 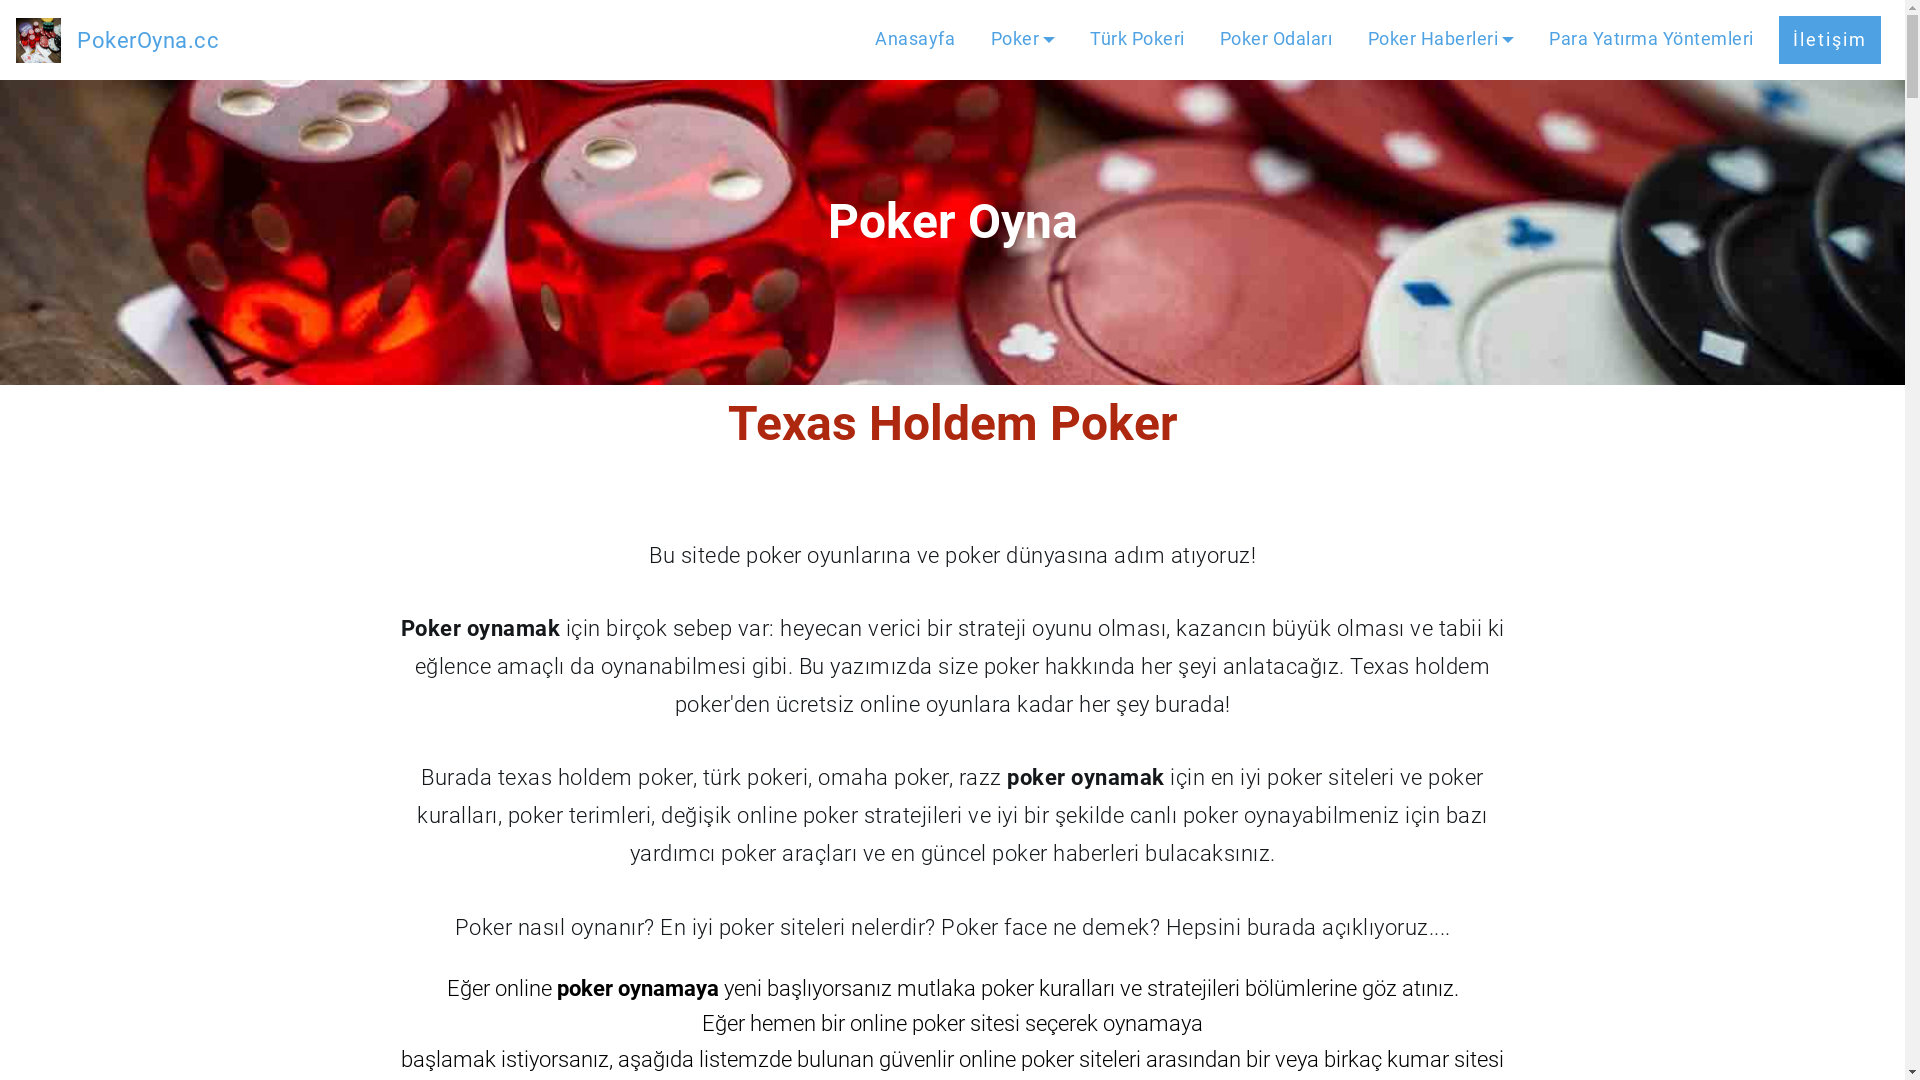 What do you see at coordinates (38, 40) in the screenshot?
I see `poker oyna` at bounding box center [38, 40].